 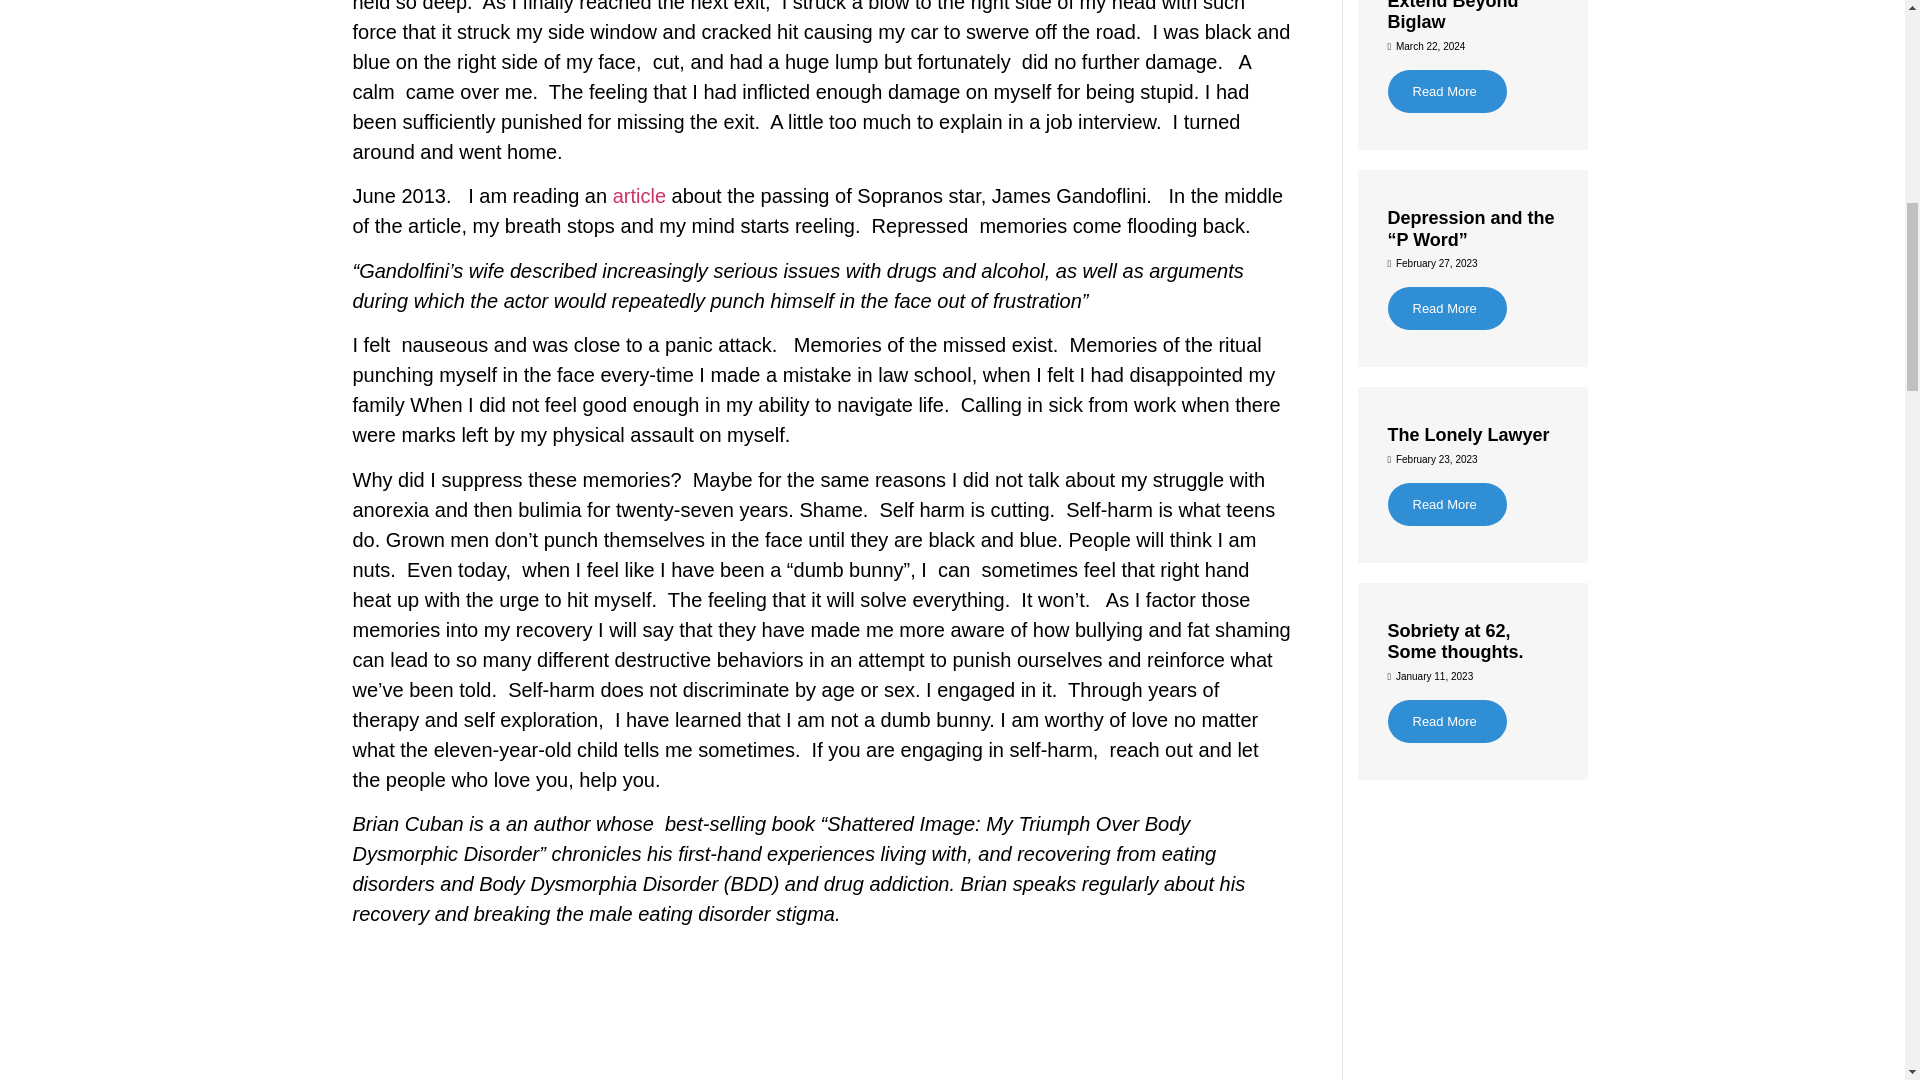 What do you see at coordinates (642, 196) in the screenshot?
I see `article` at bounding box center [642, 196].